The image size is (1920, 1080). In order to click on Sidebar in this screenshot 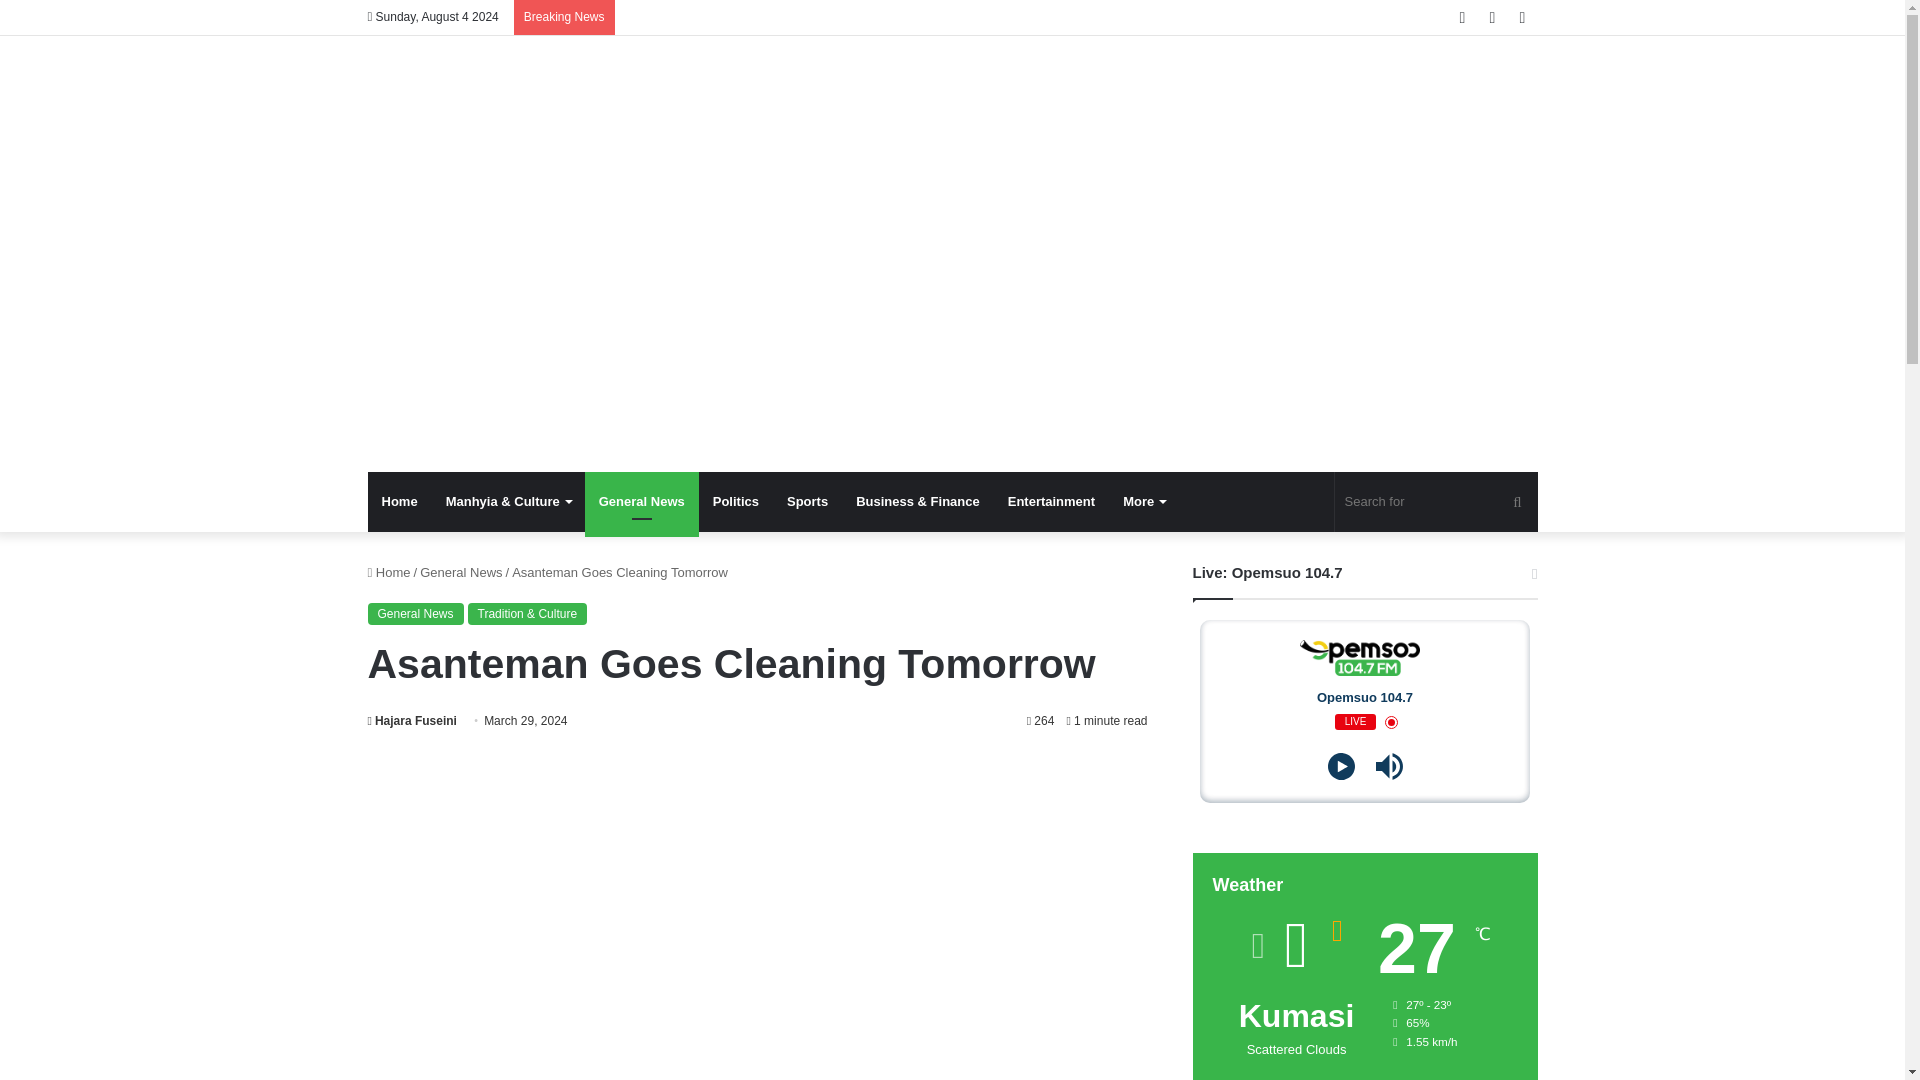, I will do `click(1522, 17)`.